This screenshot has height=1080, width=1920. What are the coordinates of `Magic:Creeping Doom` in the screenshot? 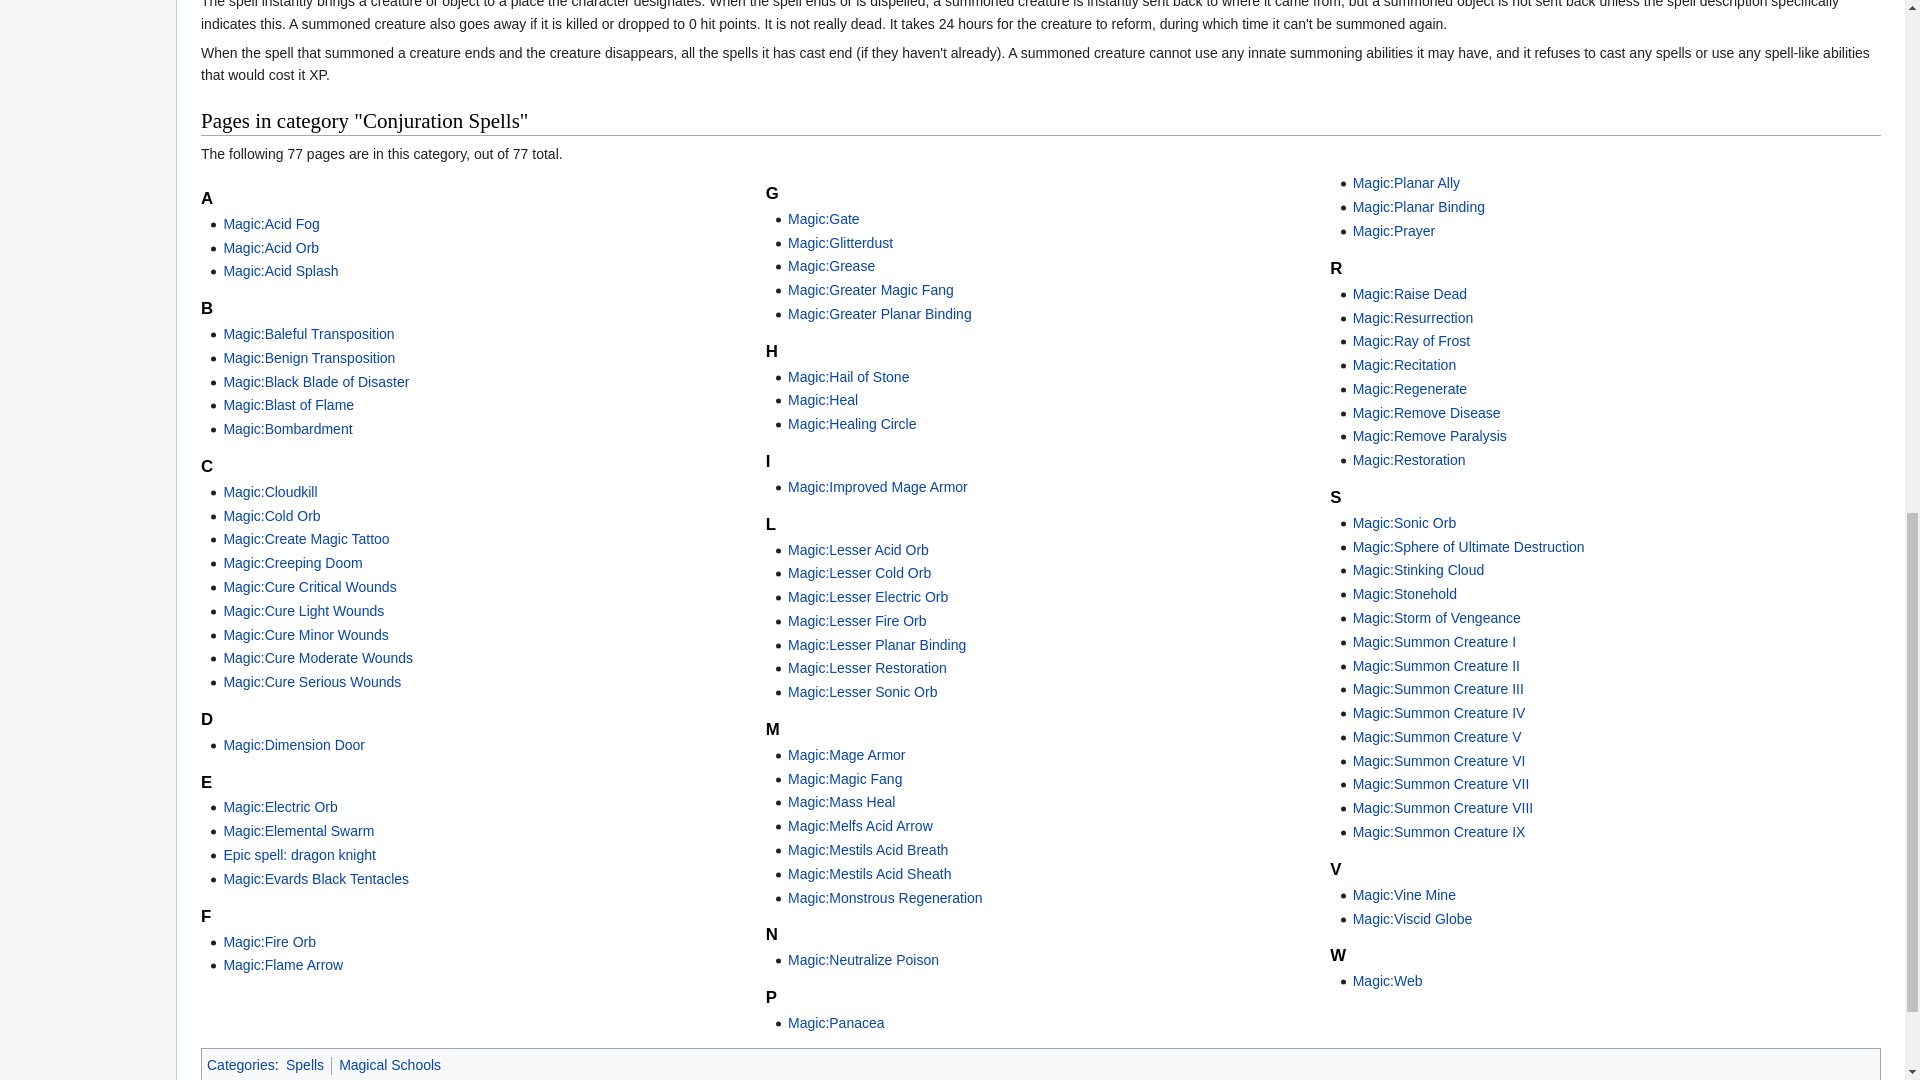 It's located at (292, 563).